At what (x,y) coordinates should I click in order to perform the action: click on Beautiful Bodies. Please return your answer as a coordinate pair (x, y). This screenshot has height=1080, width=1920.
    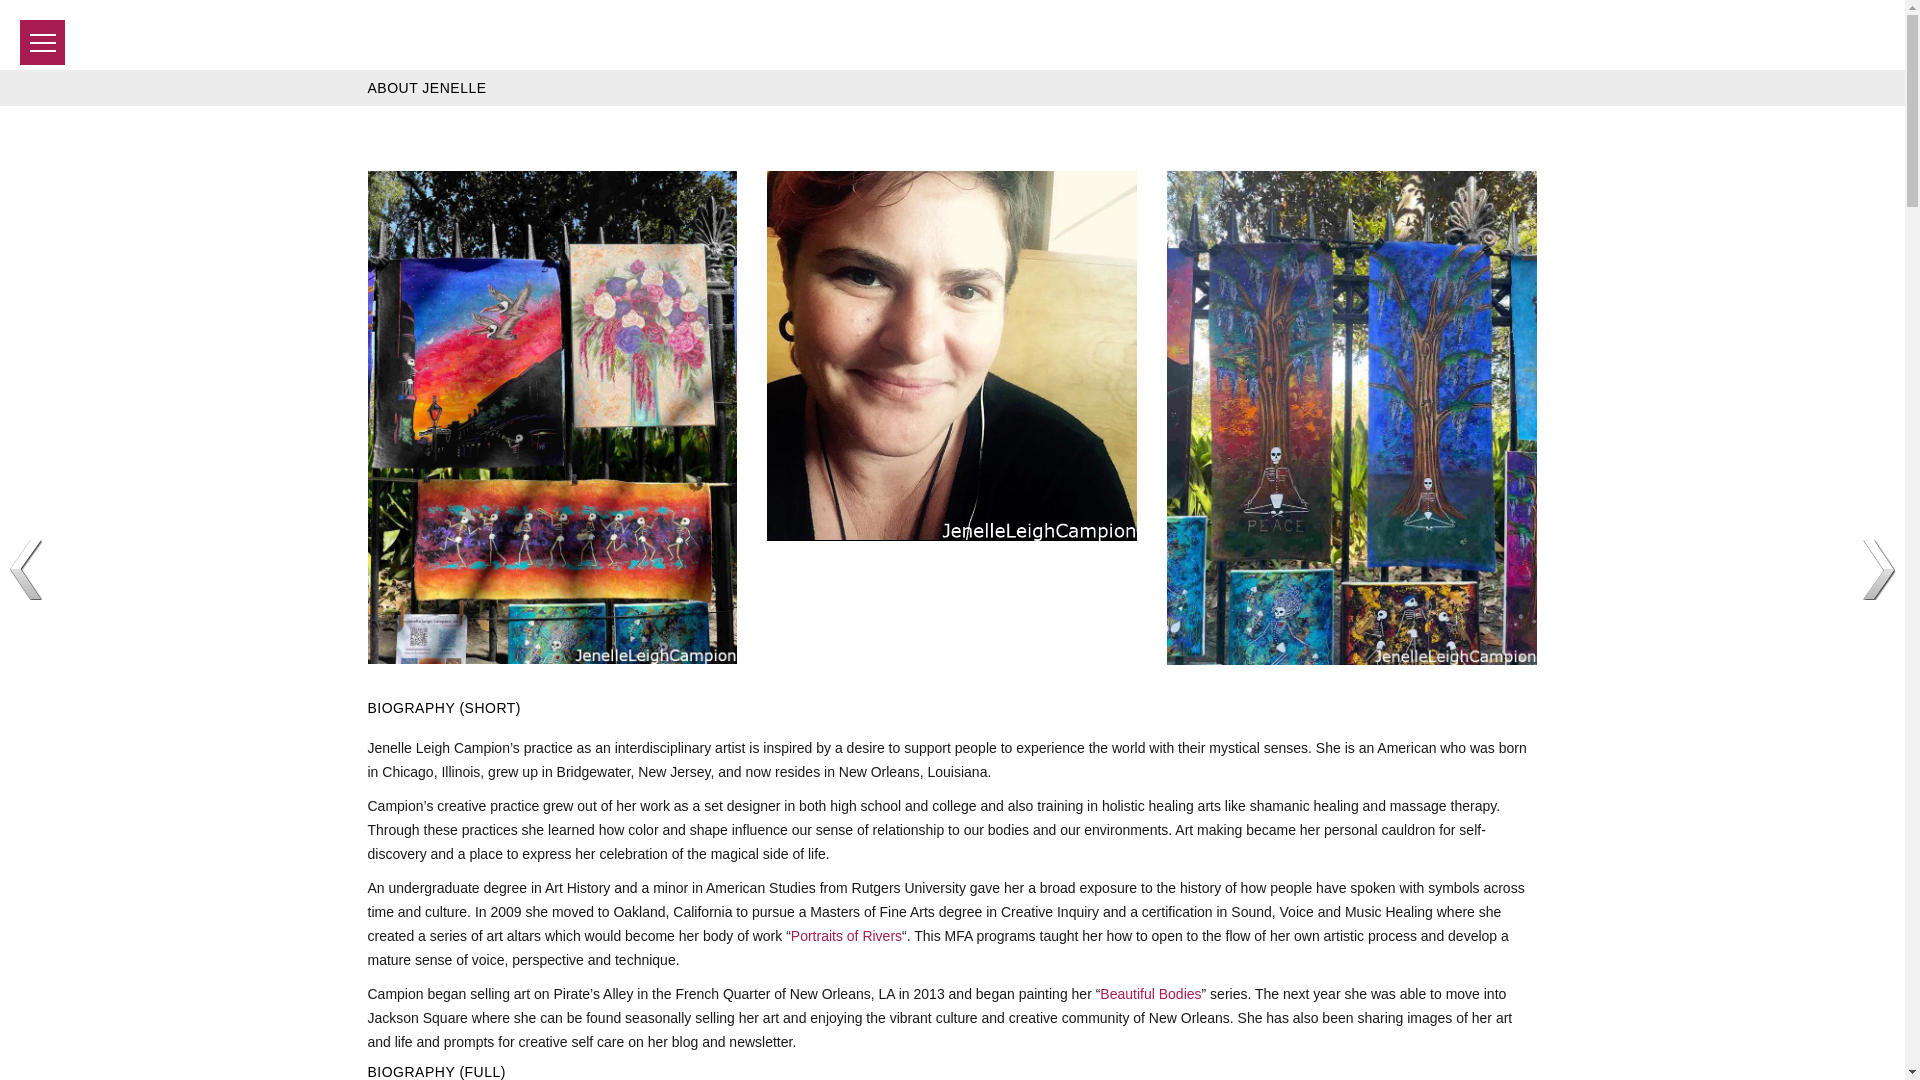
    Looking at the image, I should click on (1150, 994).